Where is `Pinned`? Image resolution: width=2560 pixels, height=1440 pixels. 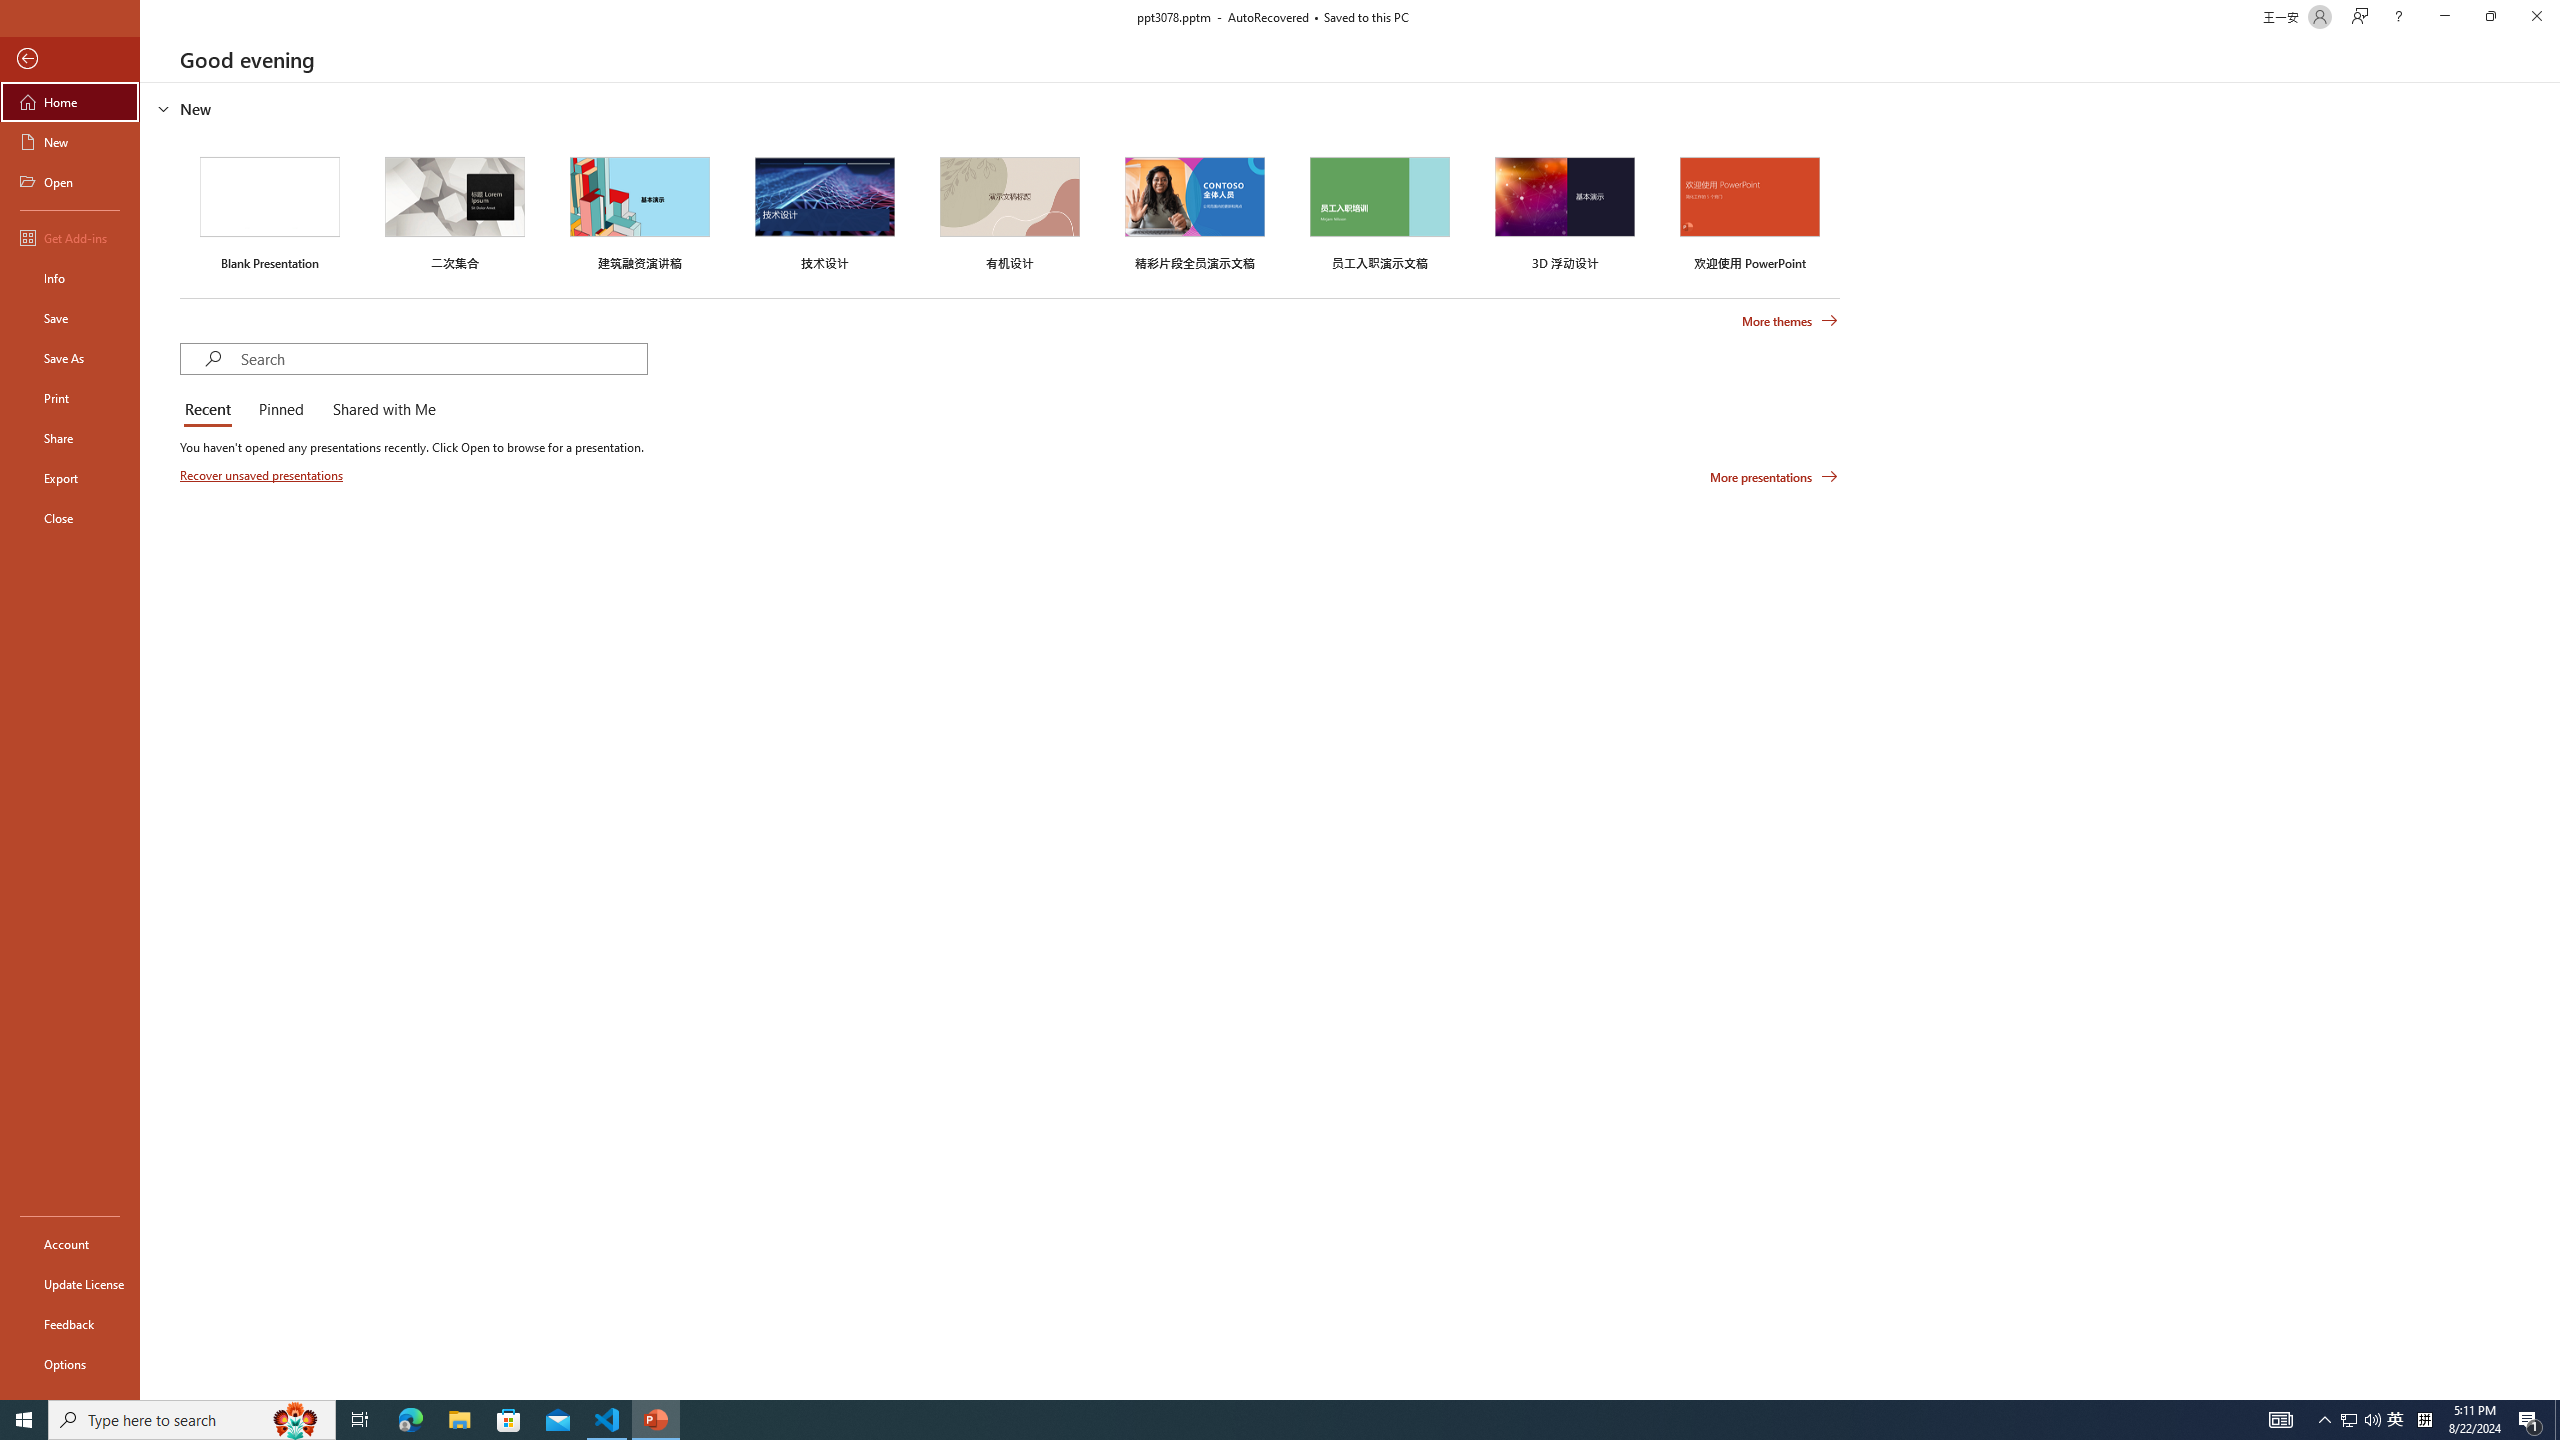
Pinned is located at coordinates (280, 410).